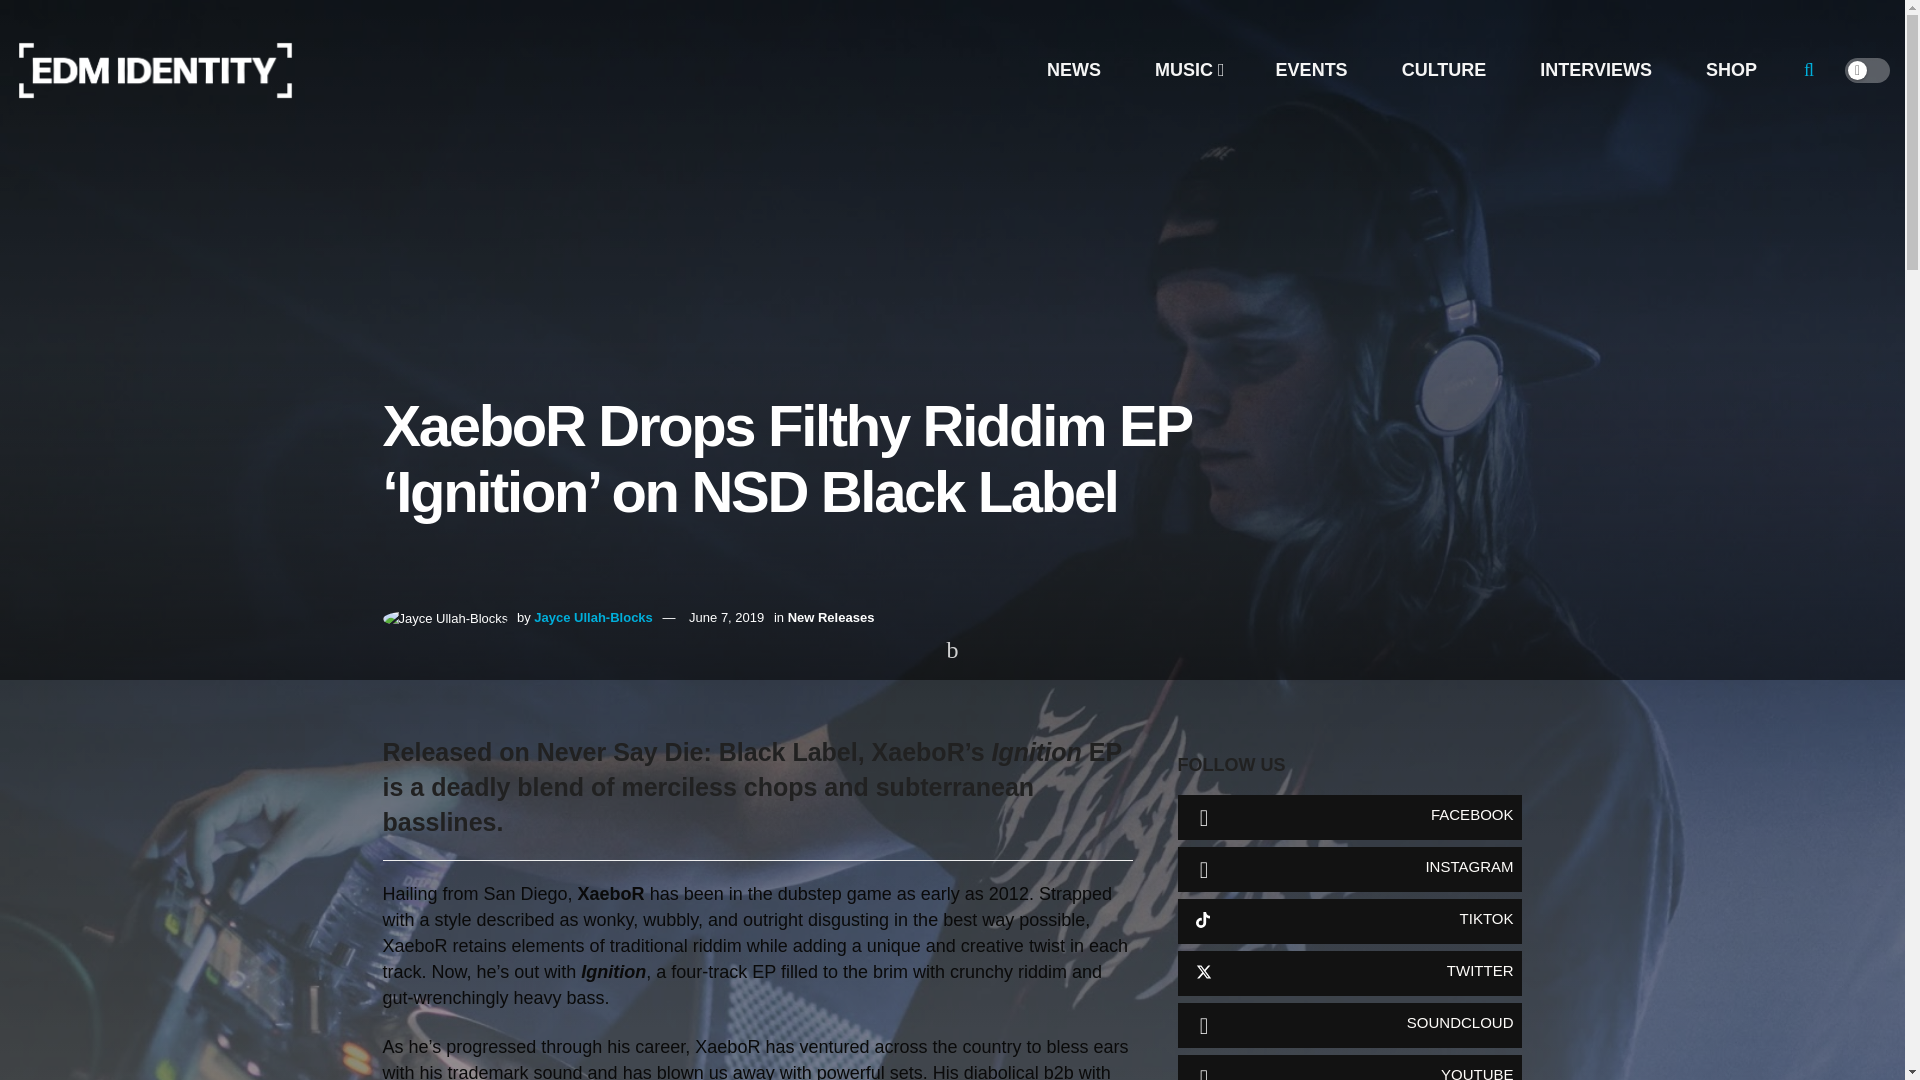 The height and width of the screenshot is (1080, 1920). Describe the element at coordinates (1730, 70) in the screenshot. I see `SHOP` at that location.